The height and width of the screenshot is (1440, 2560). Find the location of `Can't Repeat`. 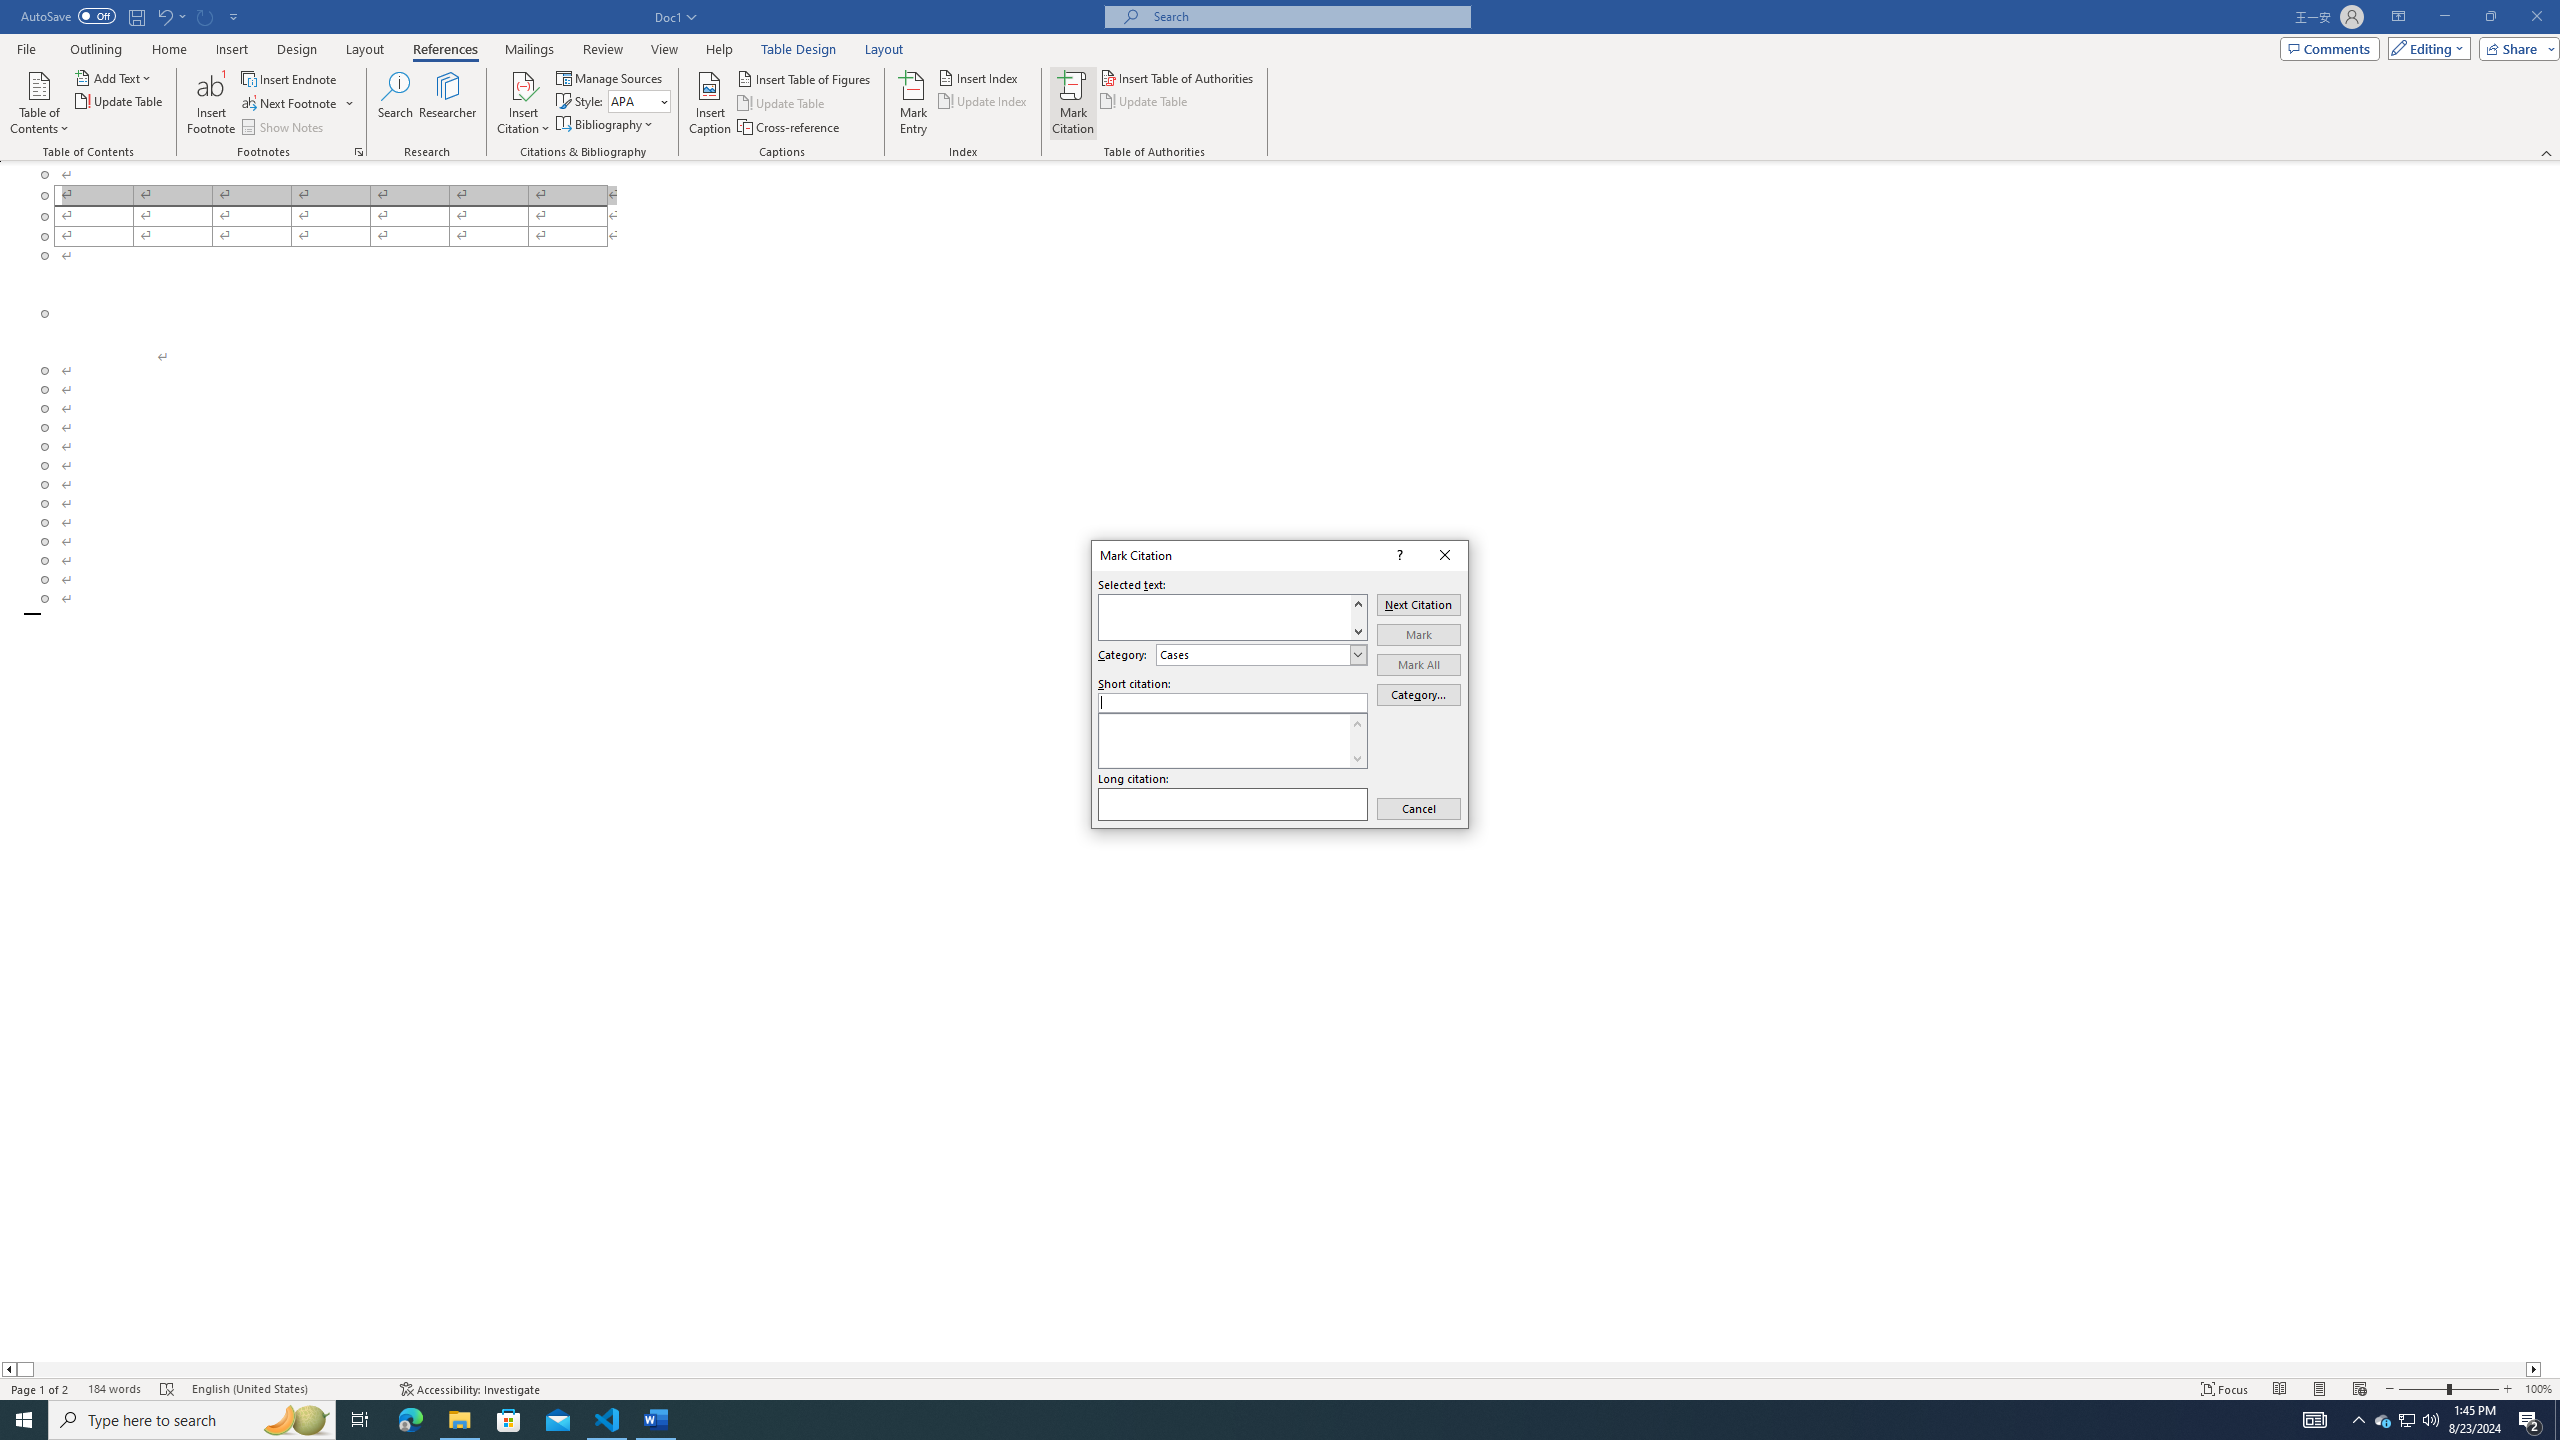

Can't Repeat is located at coordinates (206, 16).